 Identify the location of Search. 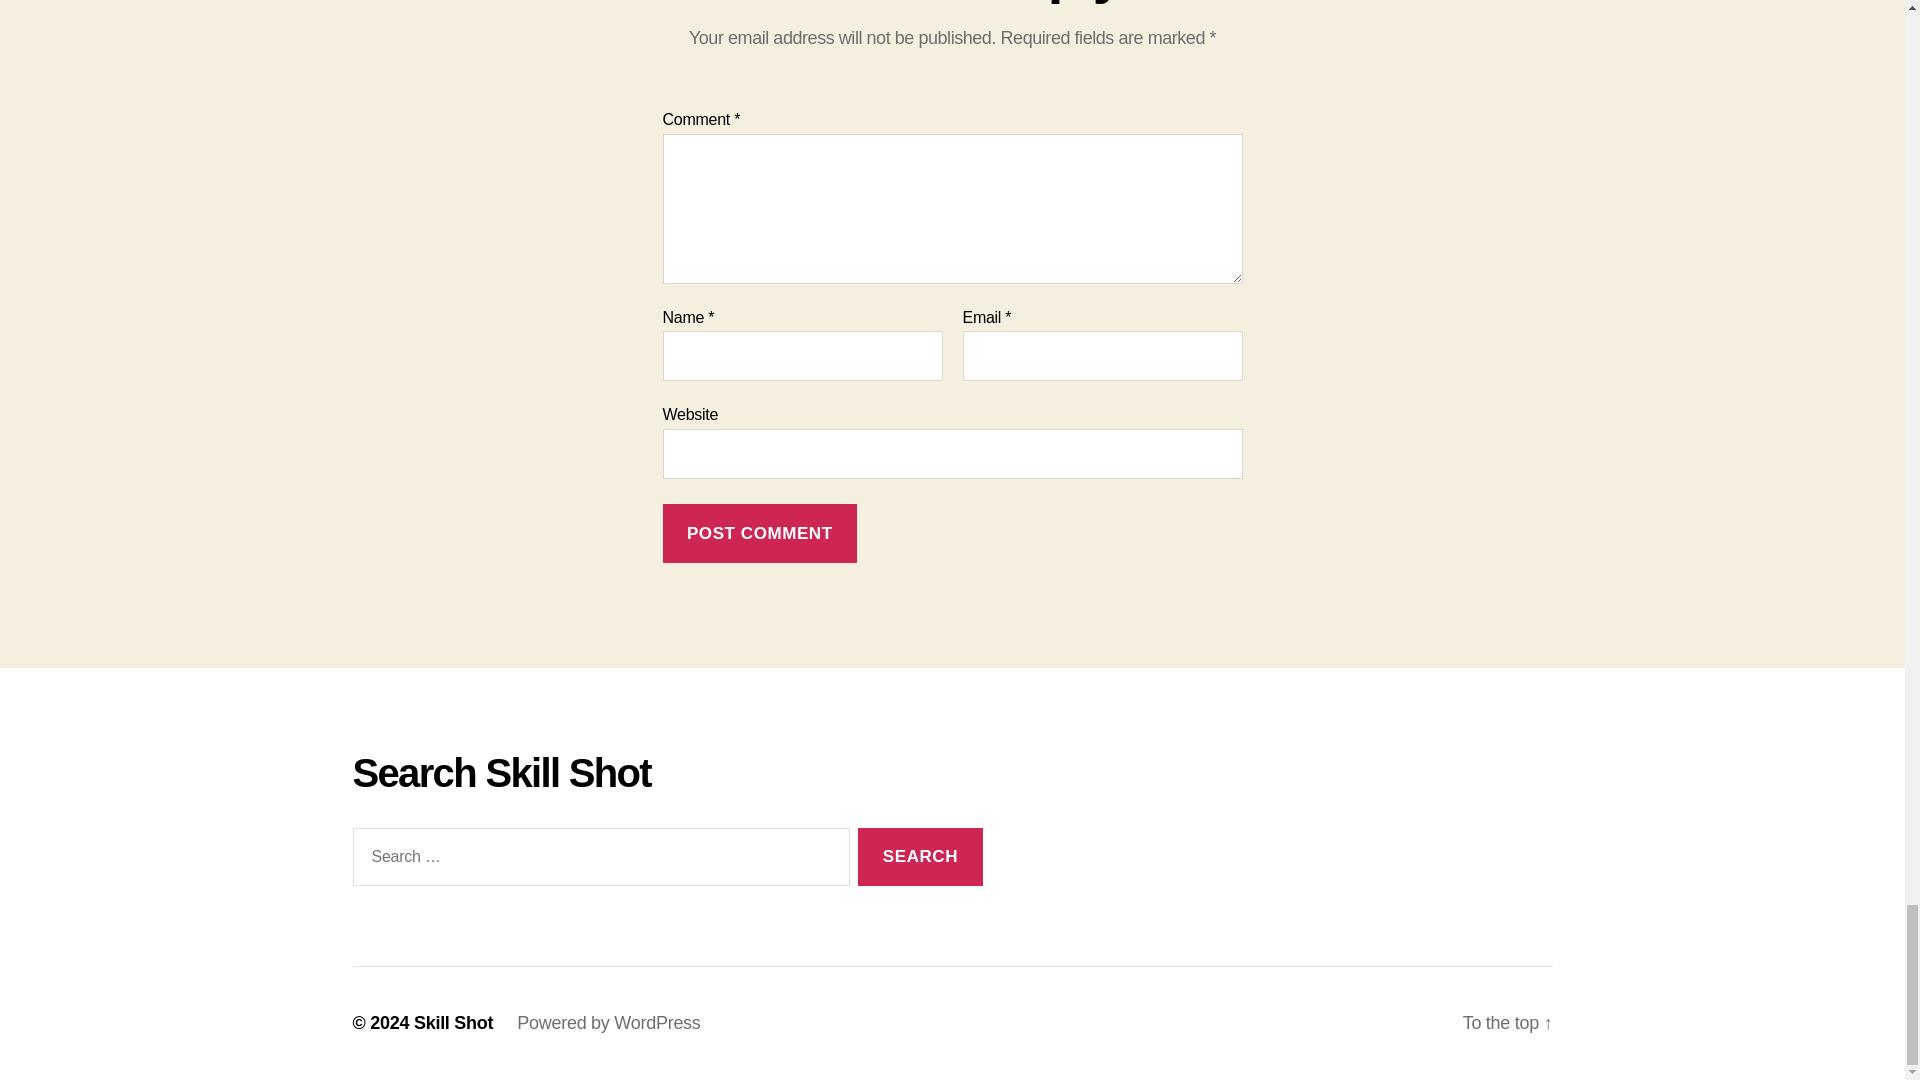
(920, 857).